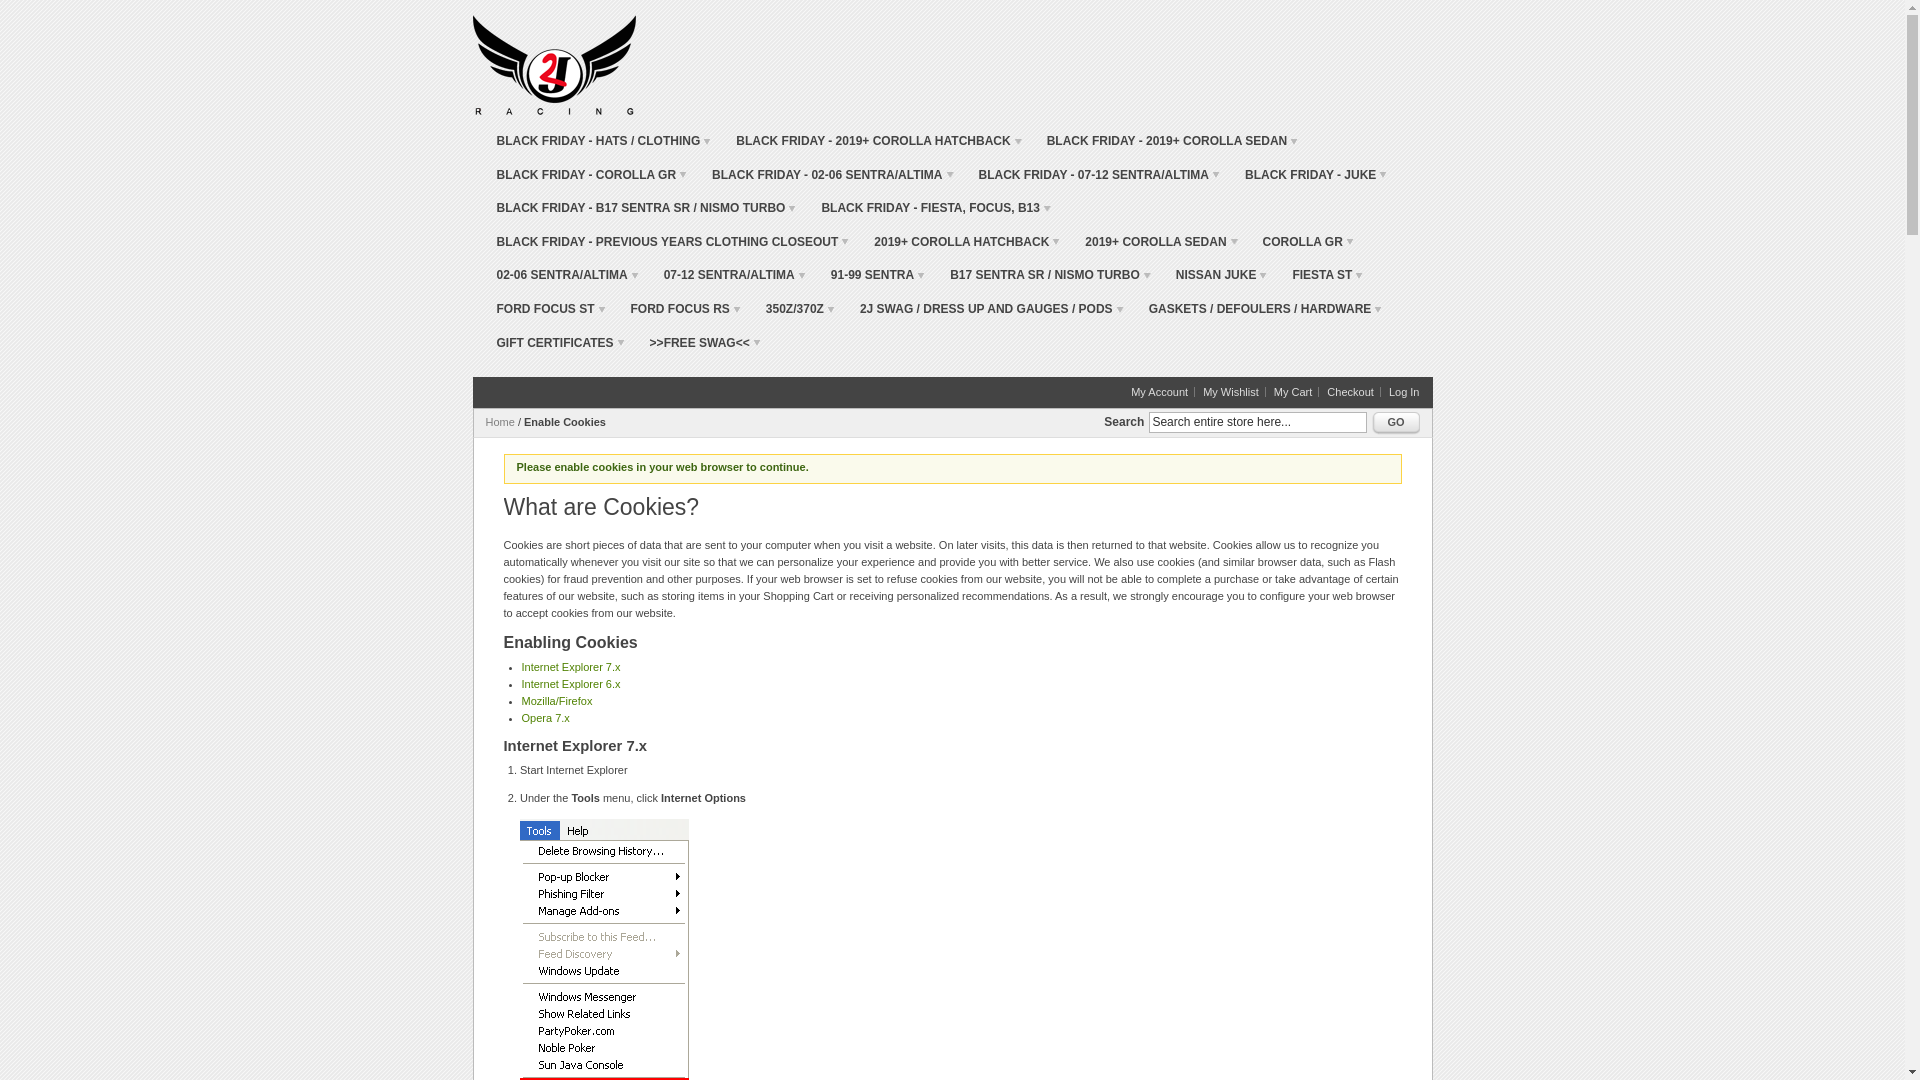 The width and height of the screenshot is (1920, 1080). What do you see at coordinates (1316, 176) in the screenshot?
I see `BLACK FRIDAY - JUKE` at bounding box center [1316, 176].